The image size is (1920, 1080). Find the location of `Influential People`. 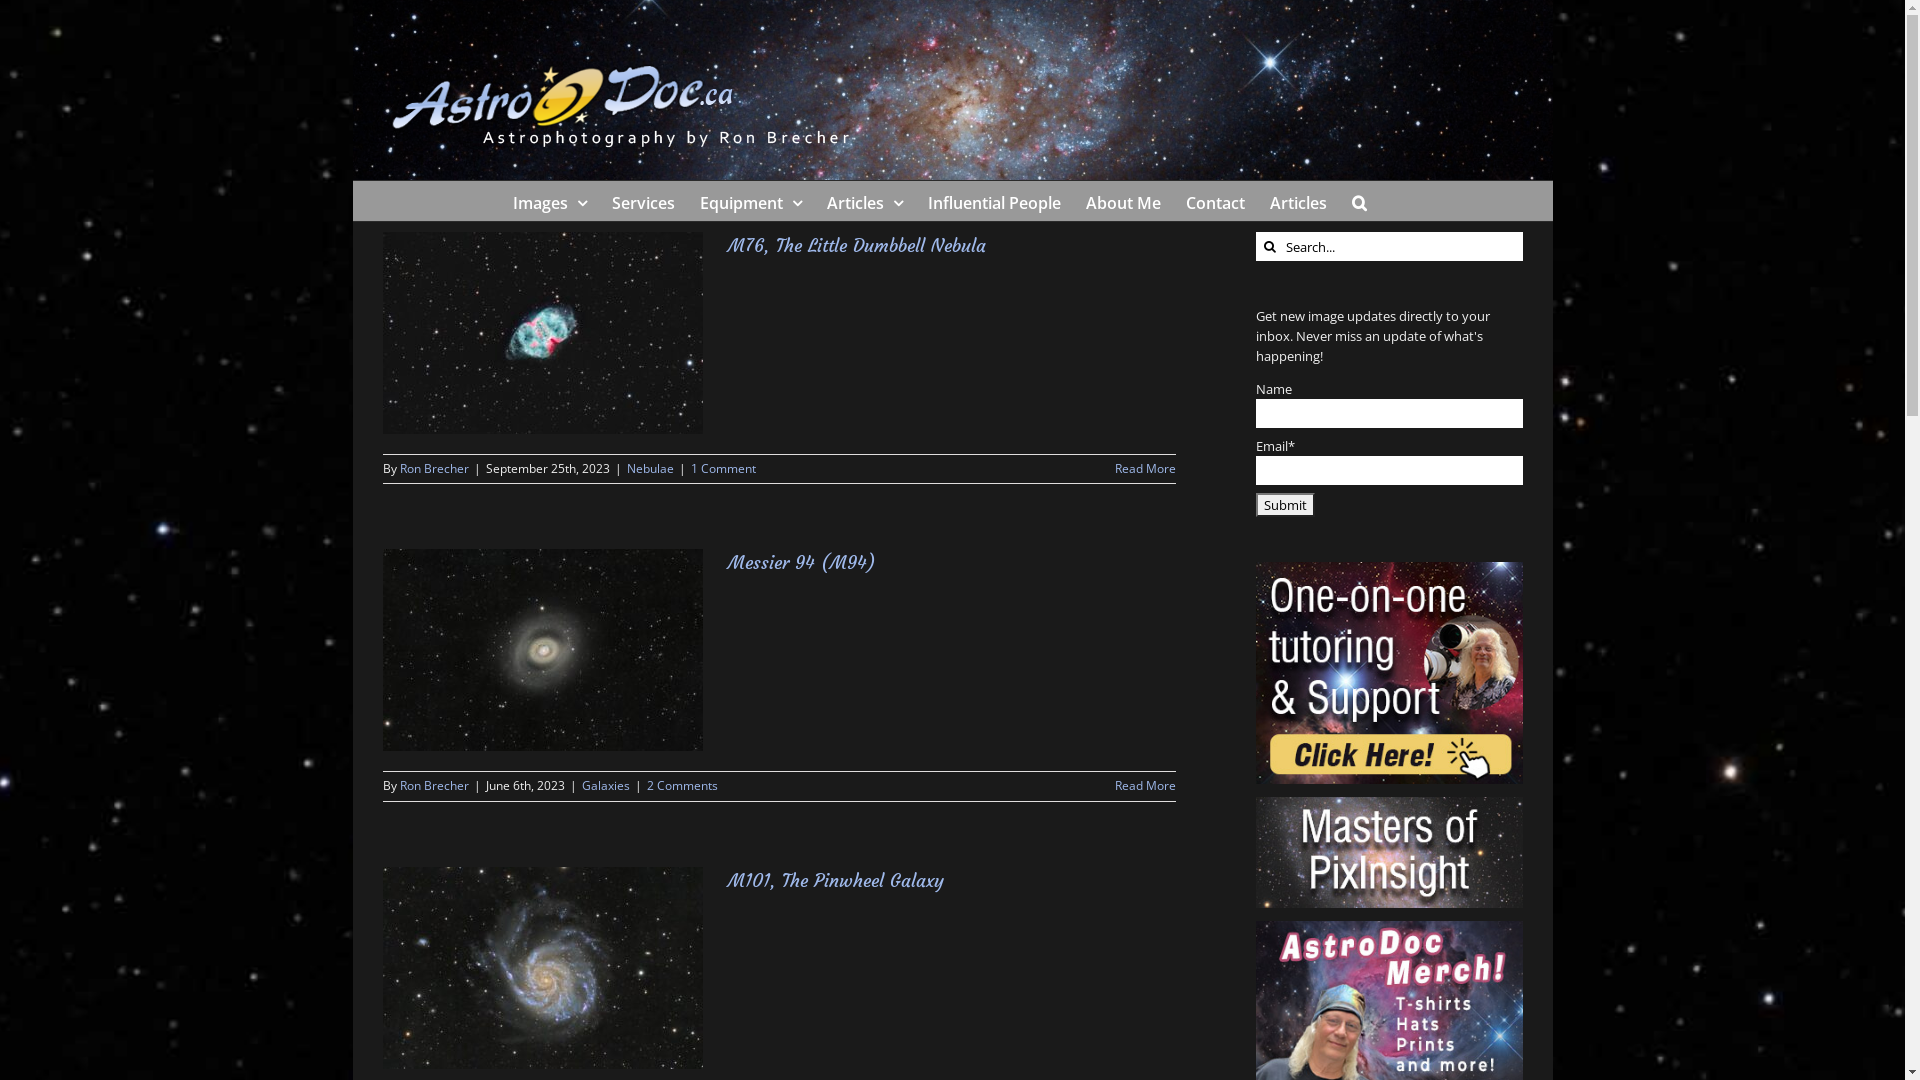

Influential People is located at coordinates (994, 201).